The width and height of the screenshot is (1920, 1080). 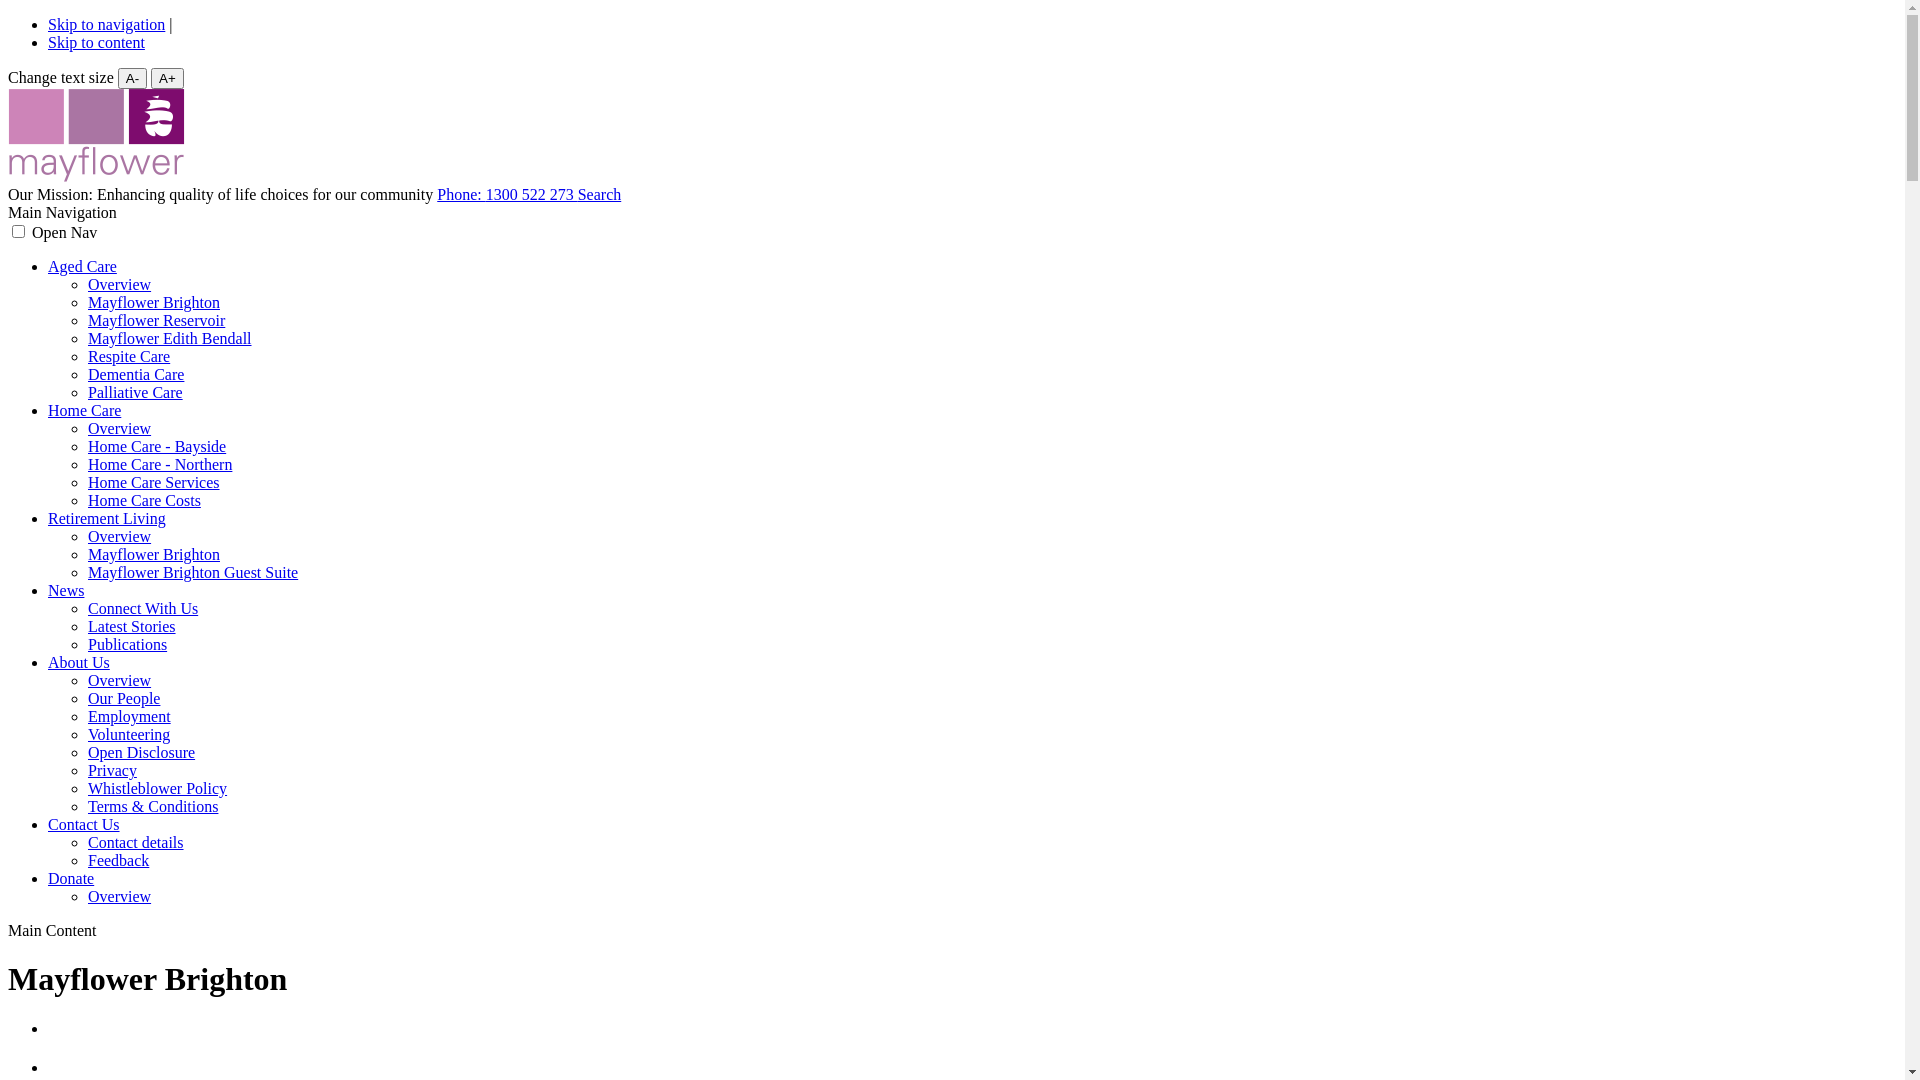 I want to click on Aged Care, so click(x=82, y=266).